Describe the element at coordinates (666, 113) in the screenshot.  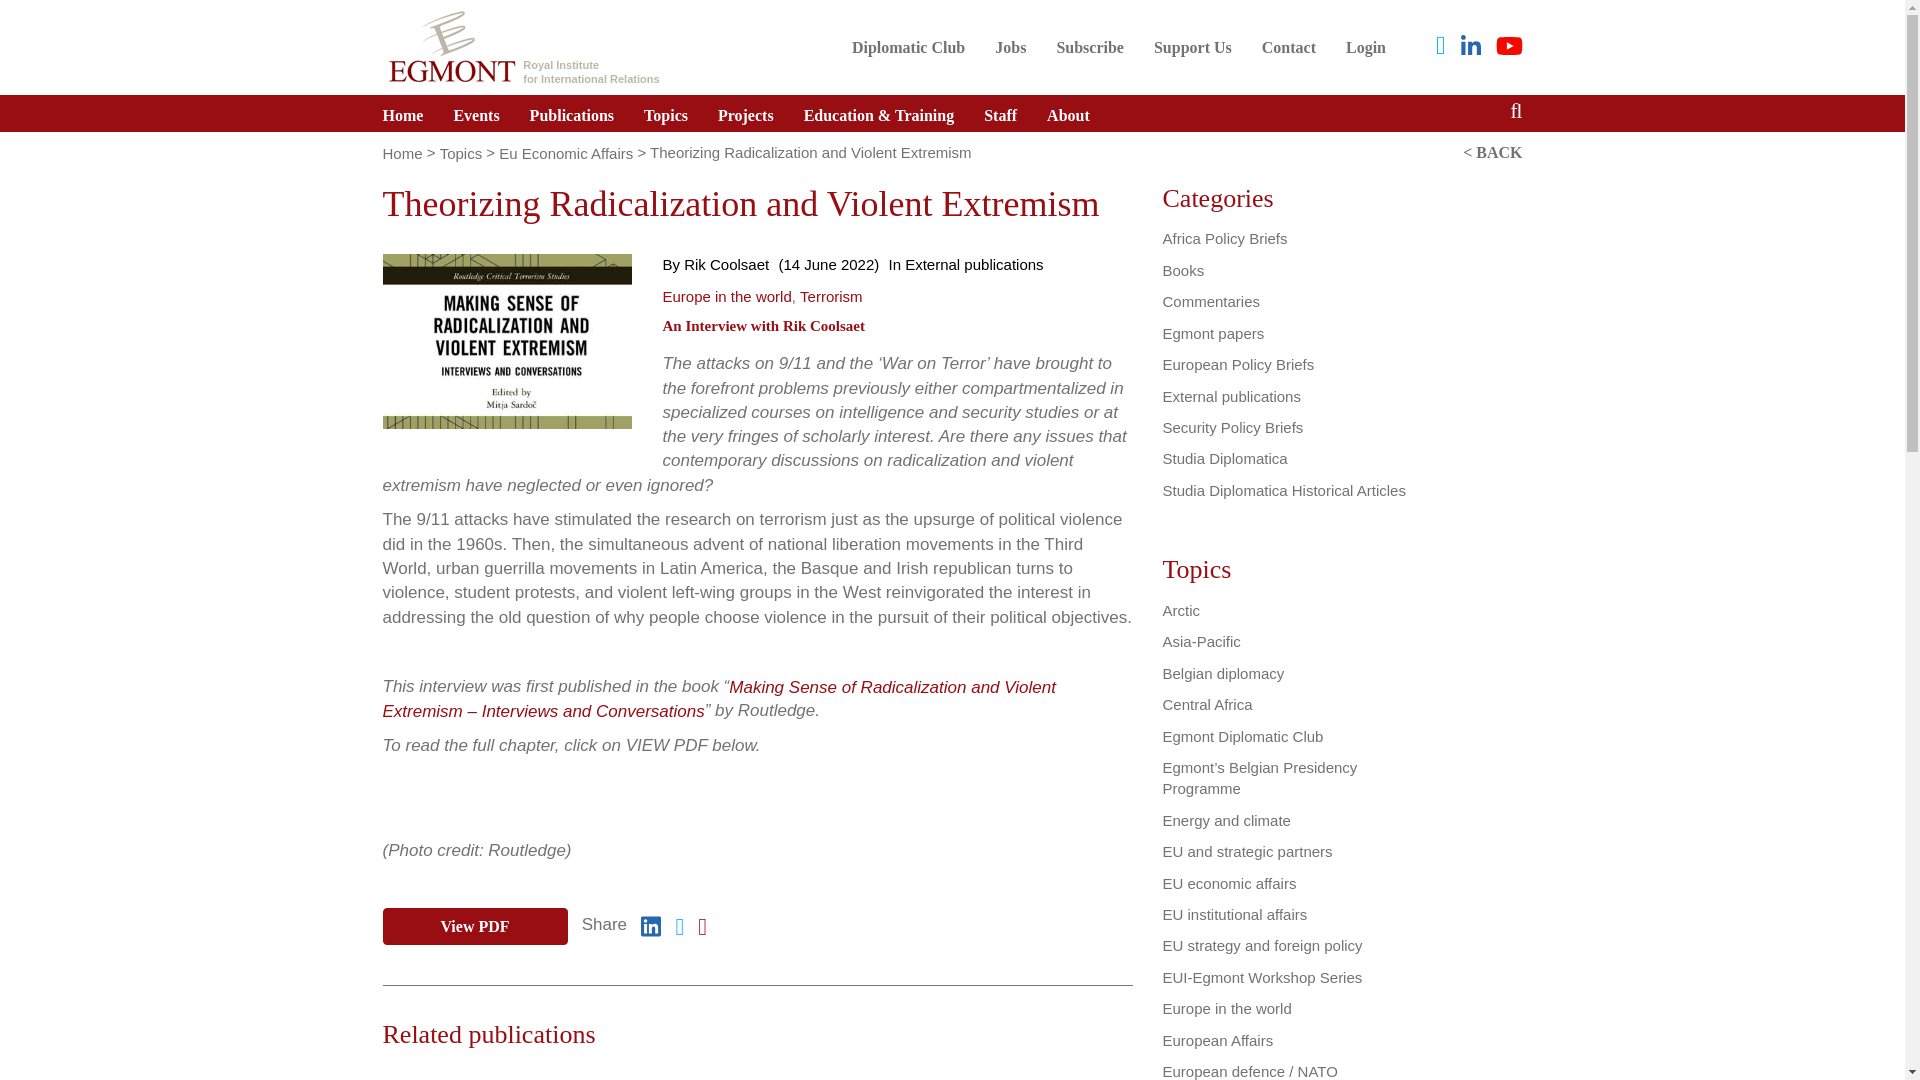
I see `Topics` at that location.